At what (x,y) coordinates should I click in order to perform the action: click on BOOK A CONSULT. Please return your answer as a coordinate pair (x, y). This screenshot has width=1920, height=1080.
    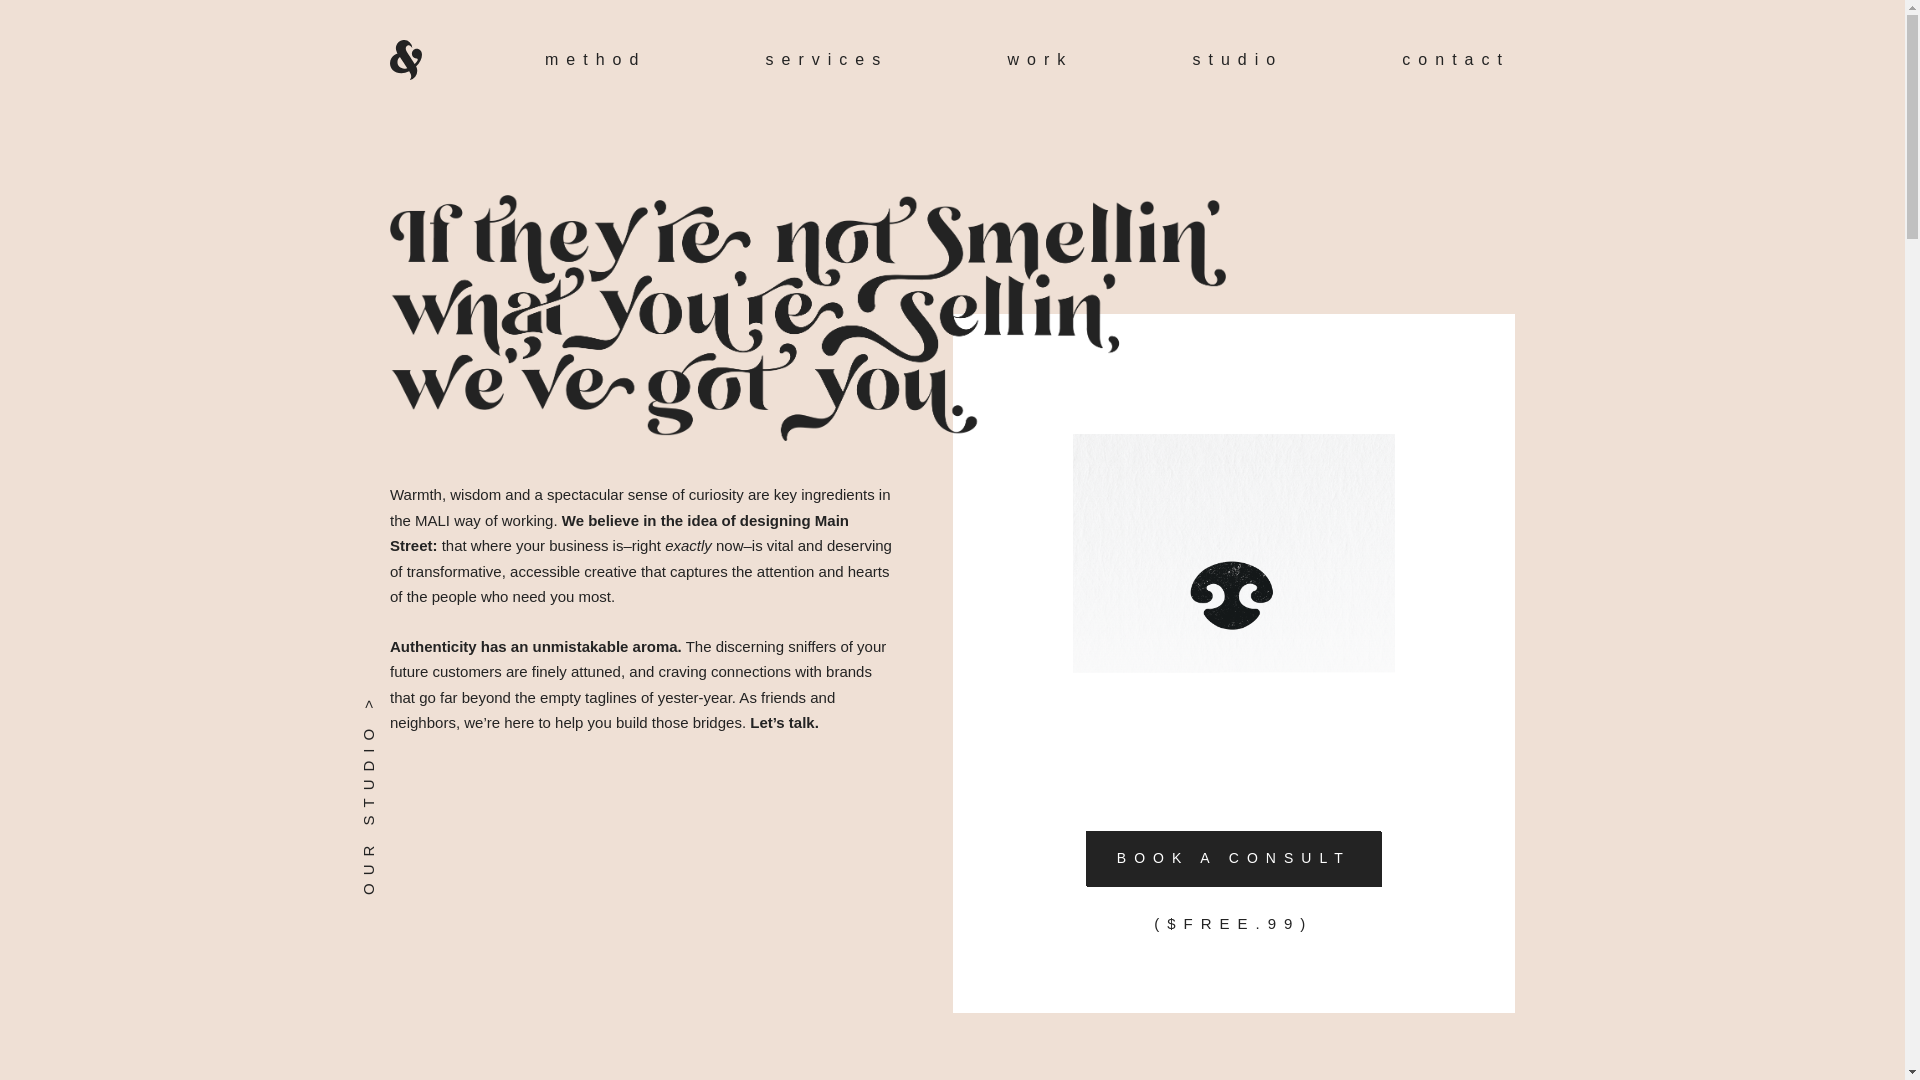
    Looking at the image, I should click on (1233, 858).